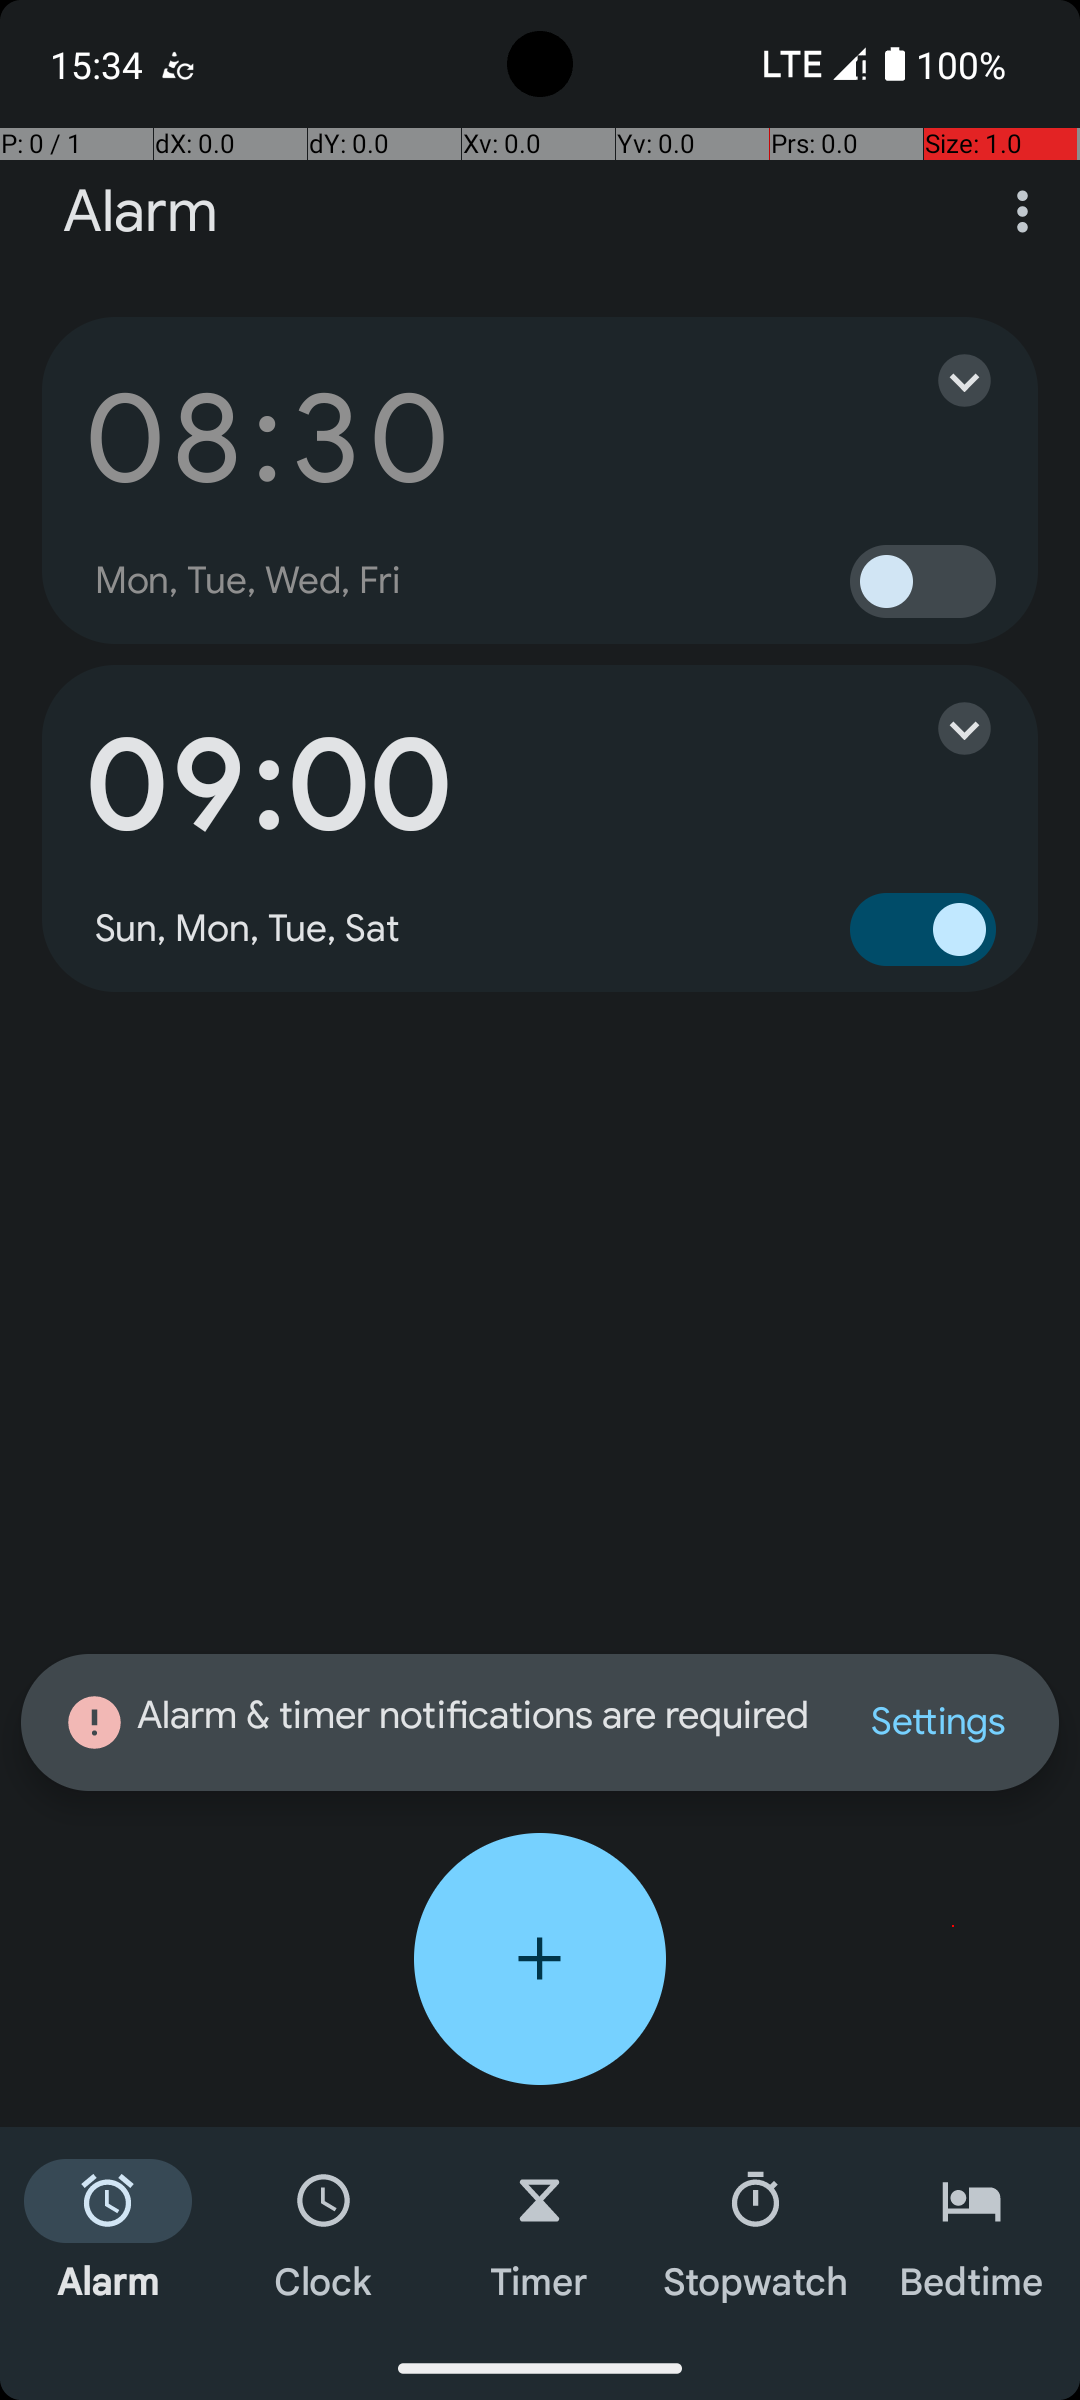 This screenshot has width=1080, height=2400. I want to click on Mon, Tue, Wed, Fri, so click(248, 581).